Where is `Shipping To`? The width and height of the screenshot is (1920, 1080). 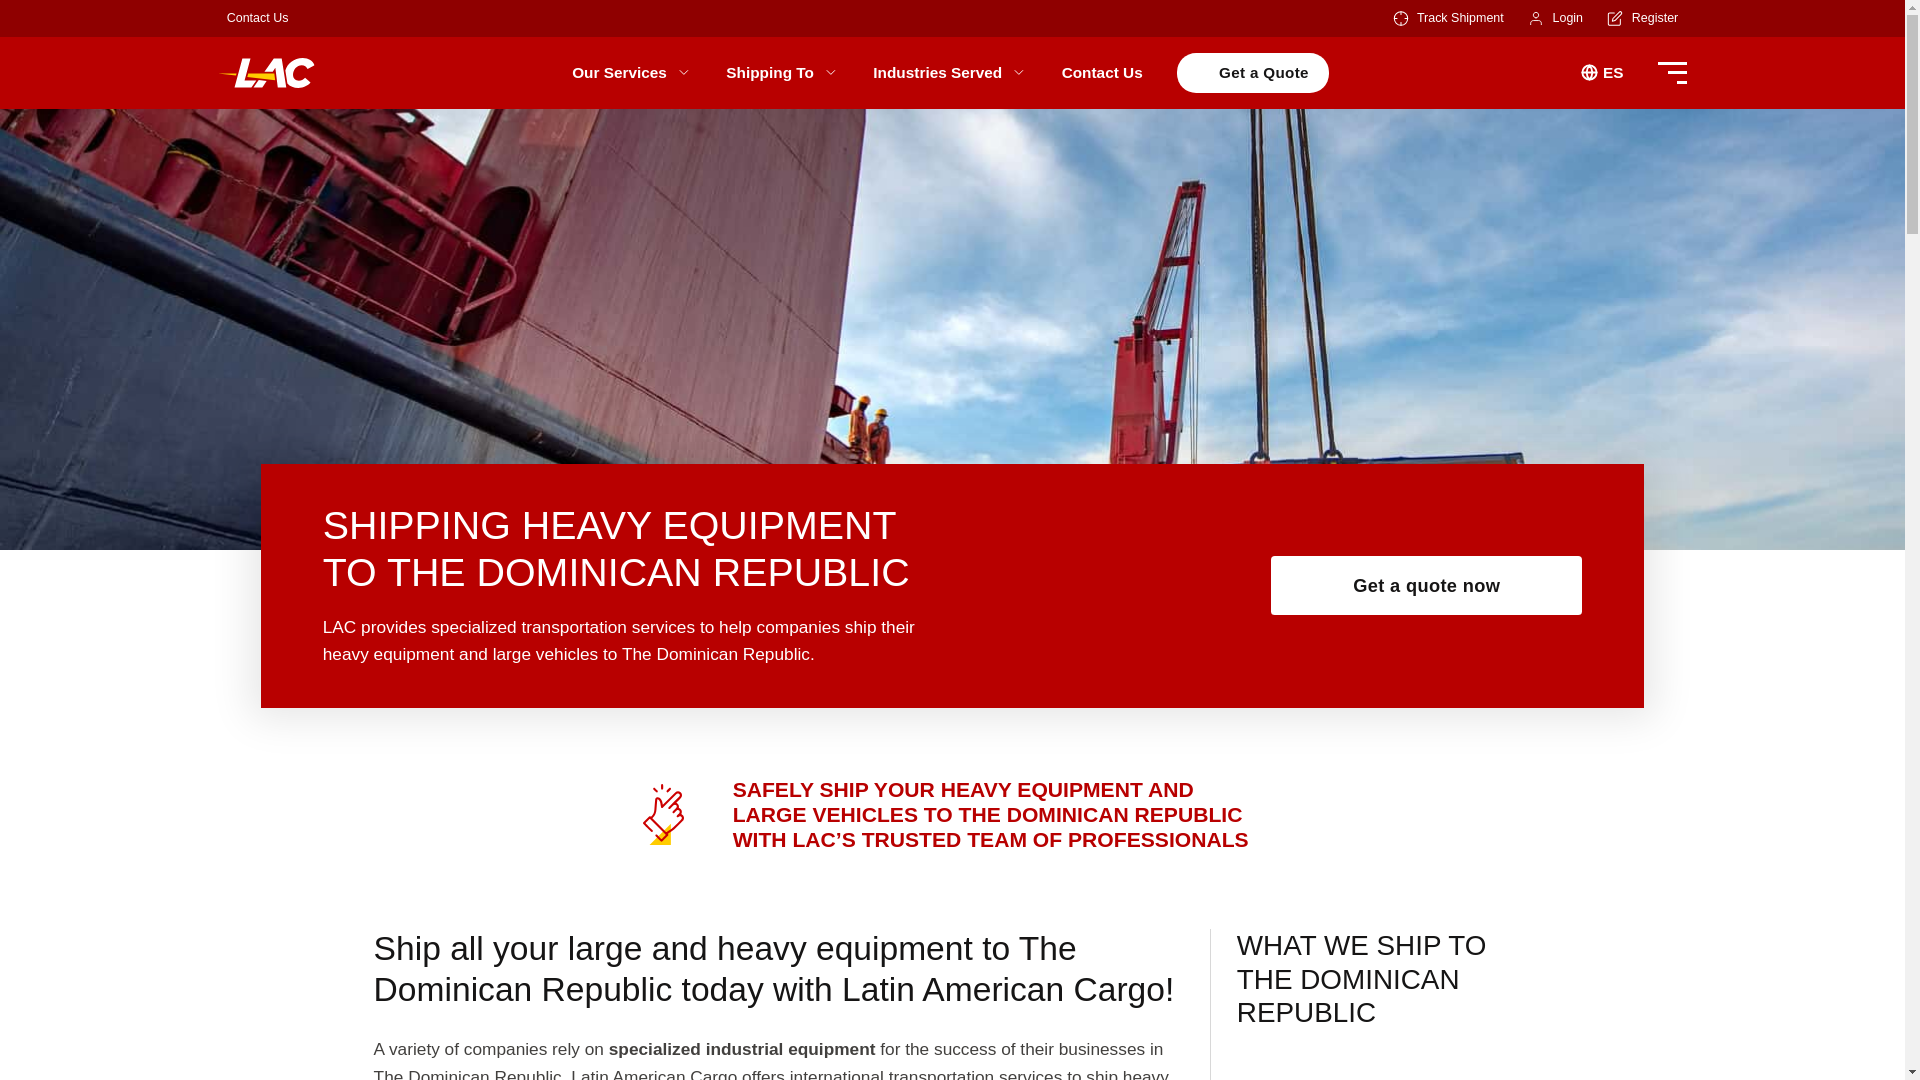 Shipping To is located at coordinates (782, 72).